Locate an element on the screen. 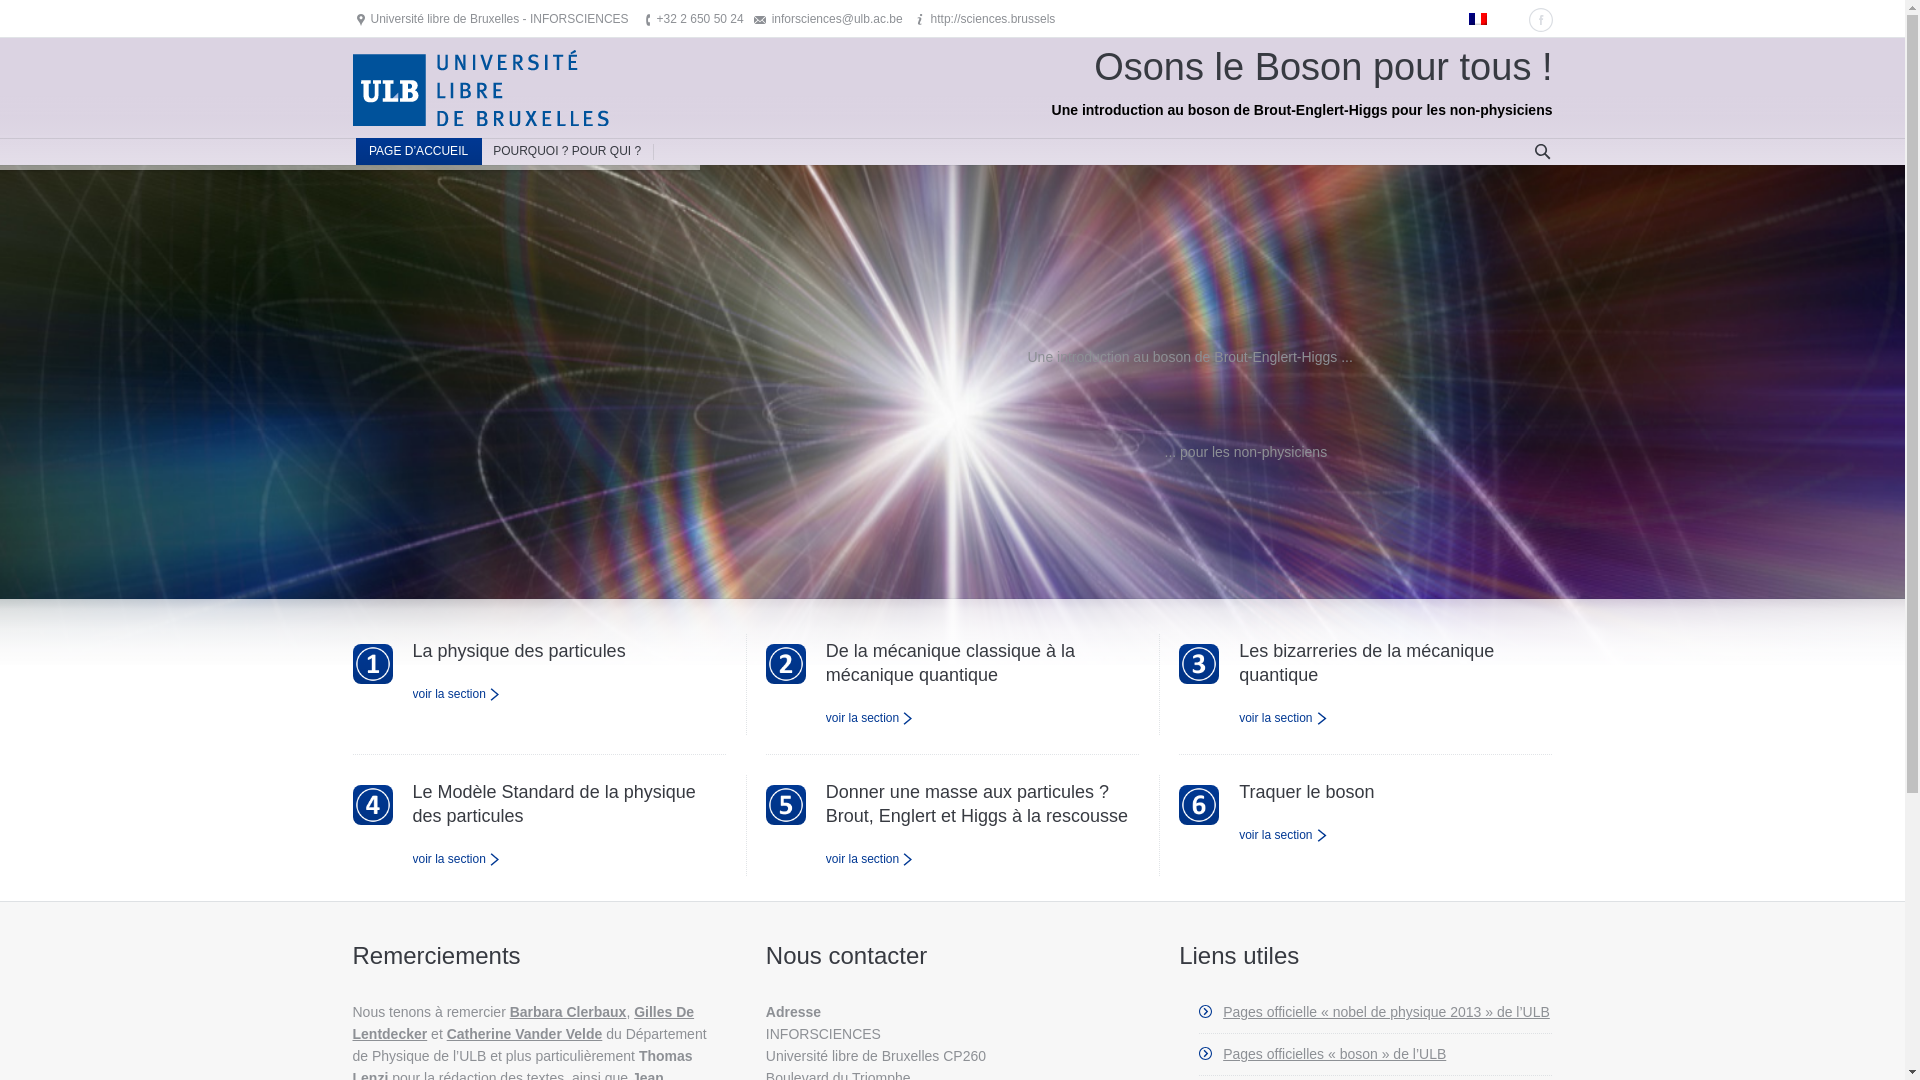 The width and height of the screenshot is (1920, 1080). Go! is located at coordinates (20, 12).